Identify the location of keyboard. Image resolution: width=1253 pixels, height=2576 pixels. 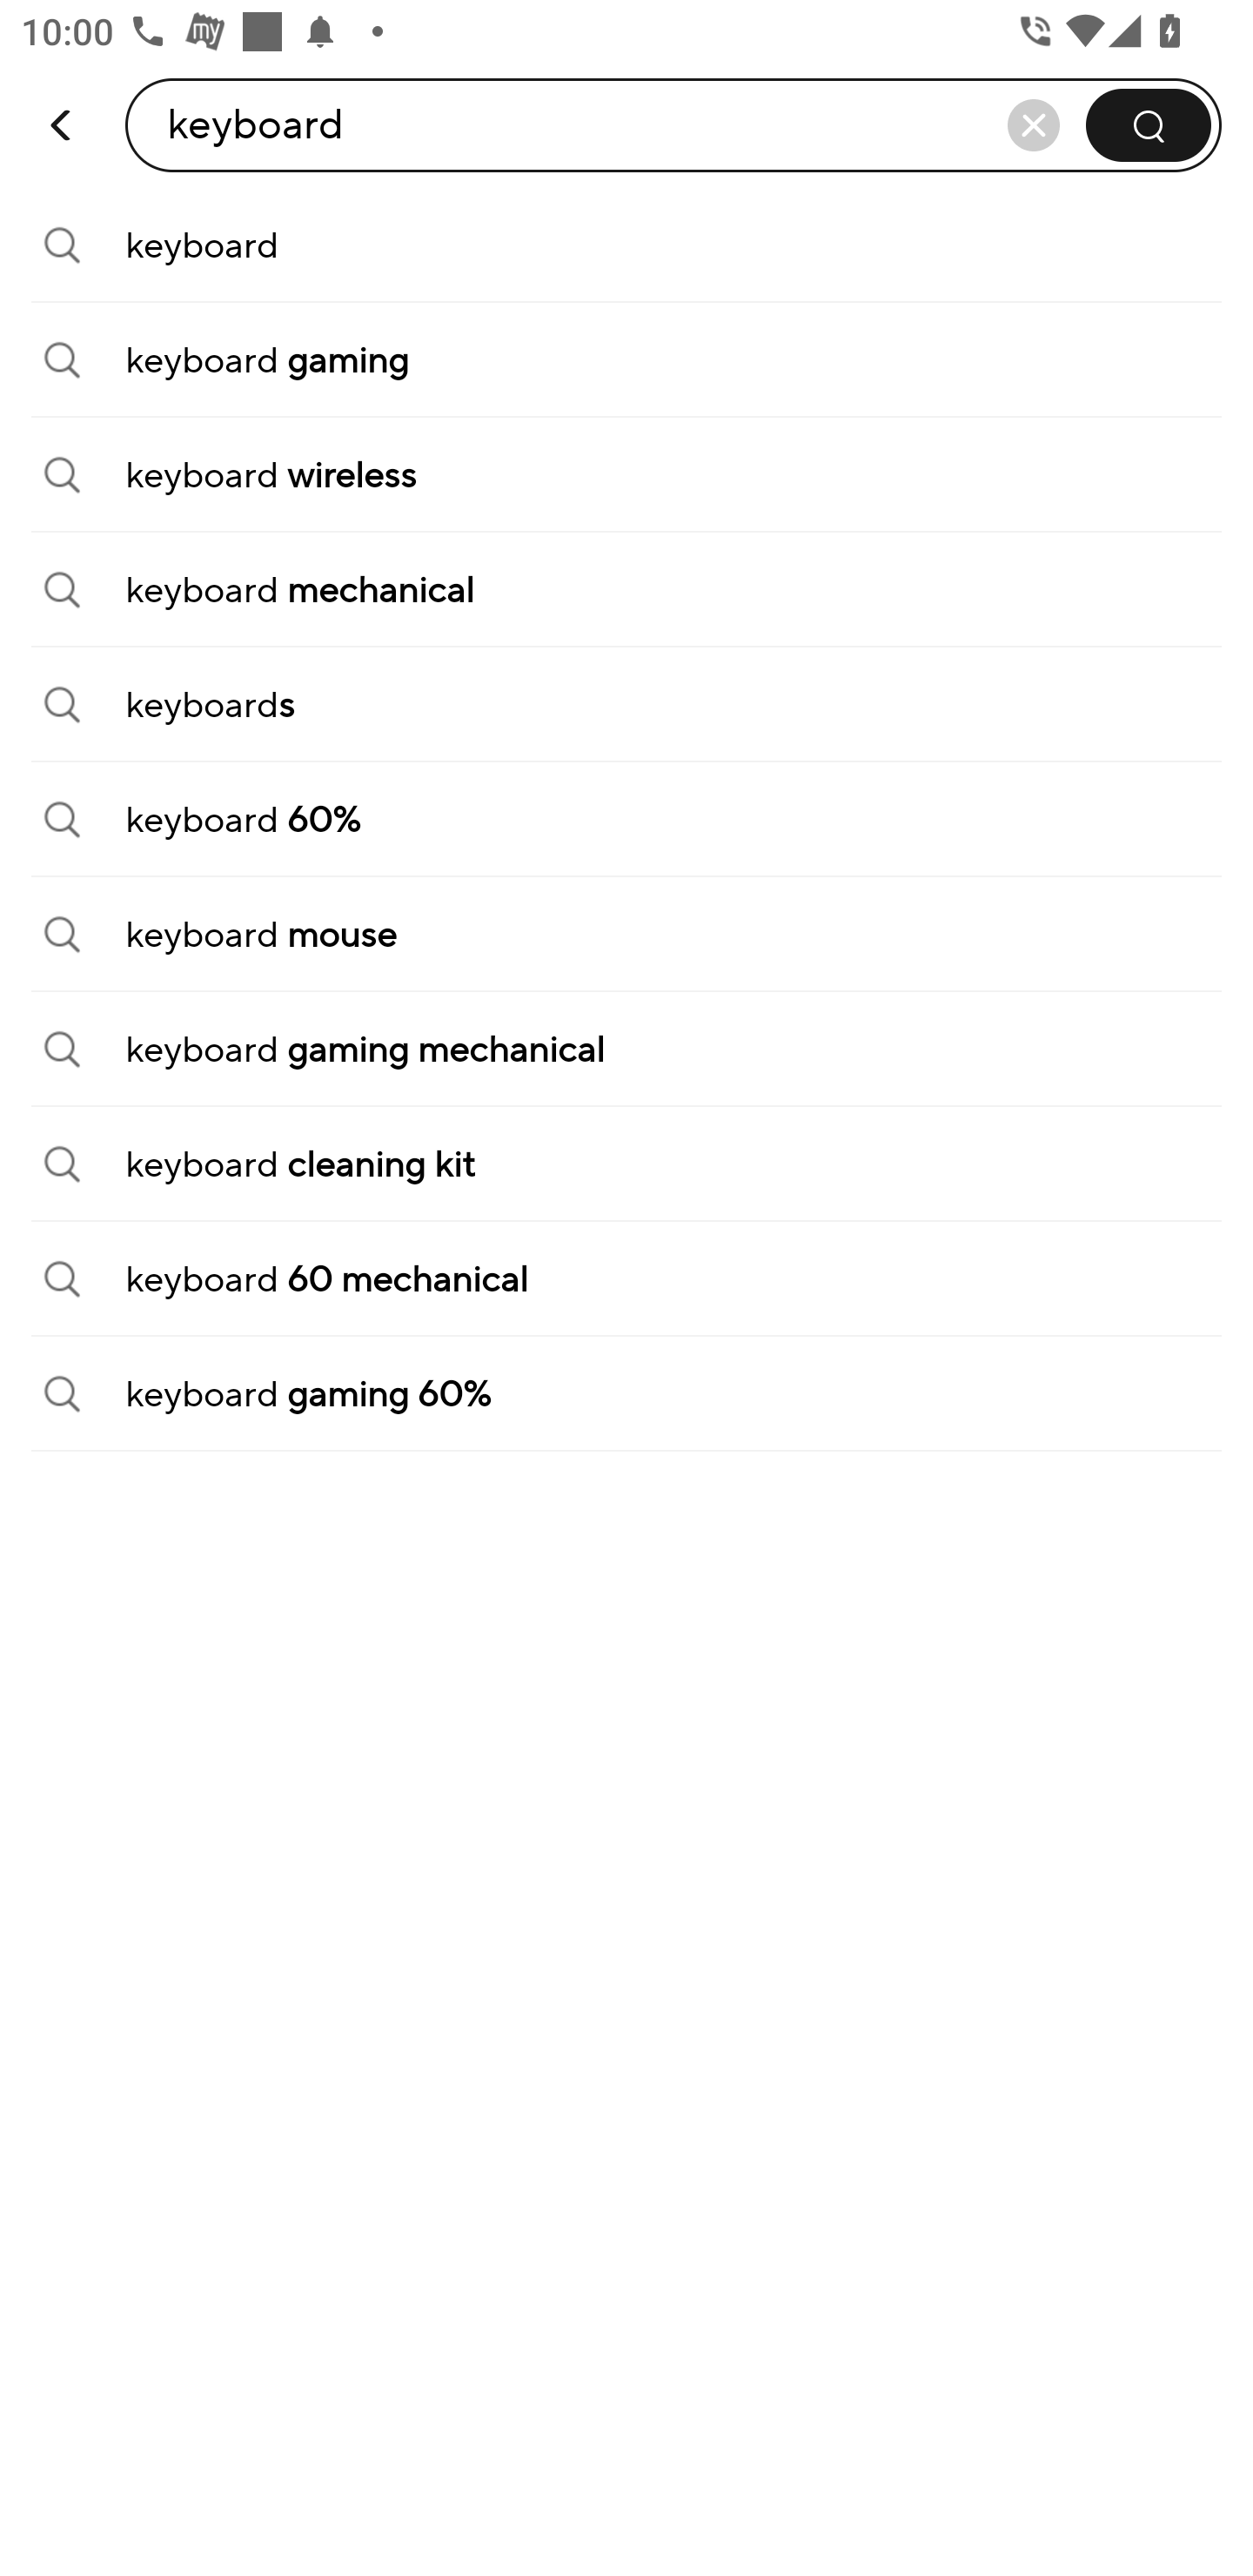
(626, 245).